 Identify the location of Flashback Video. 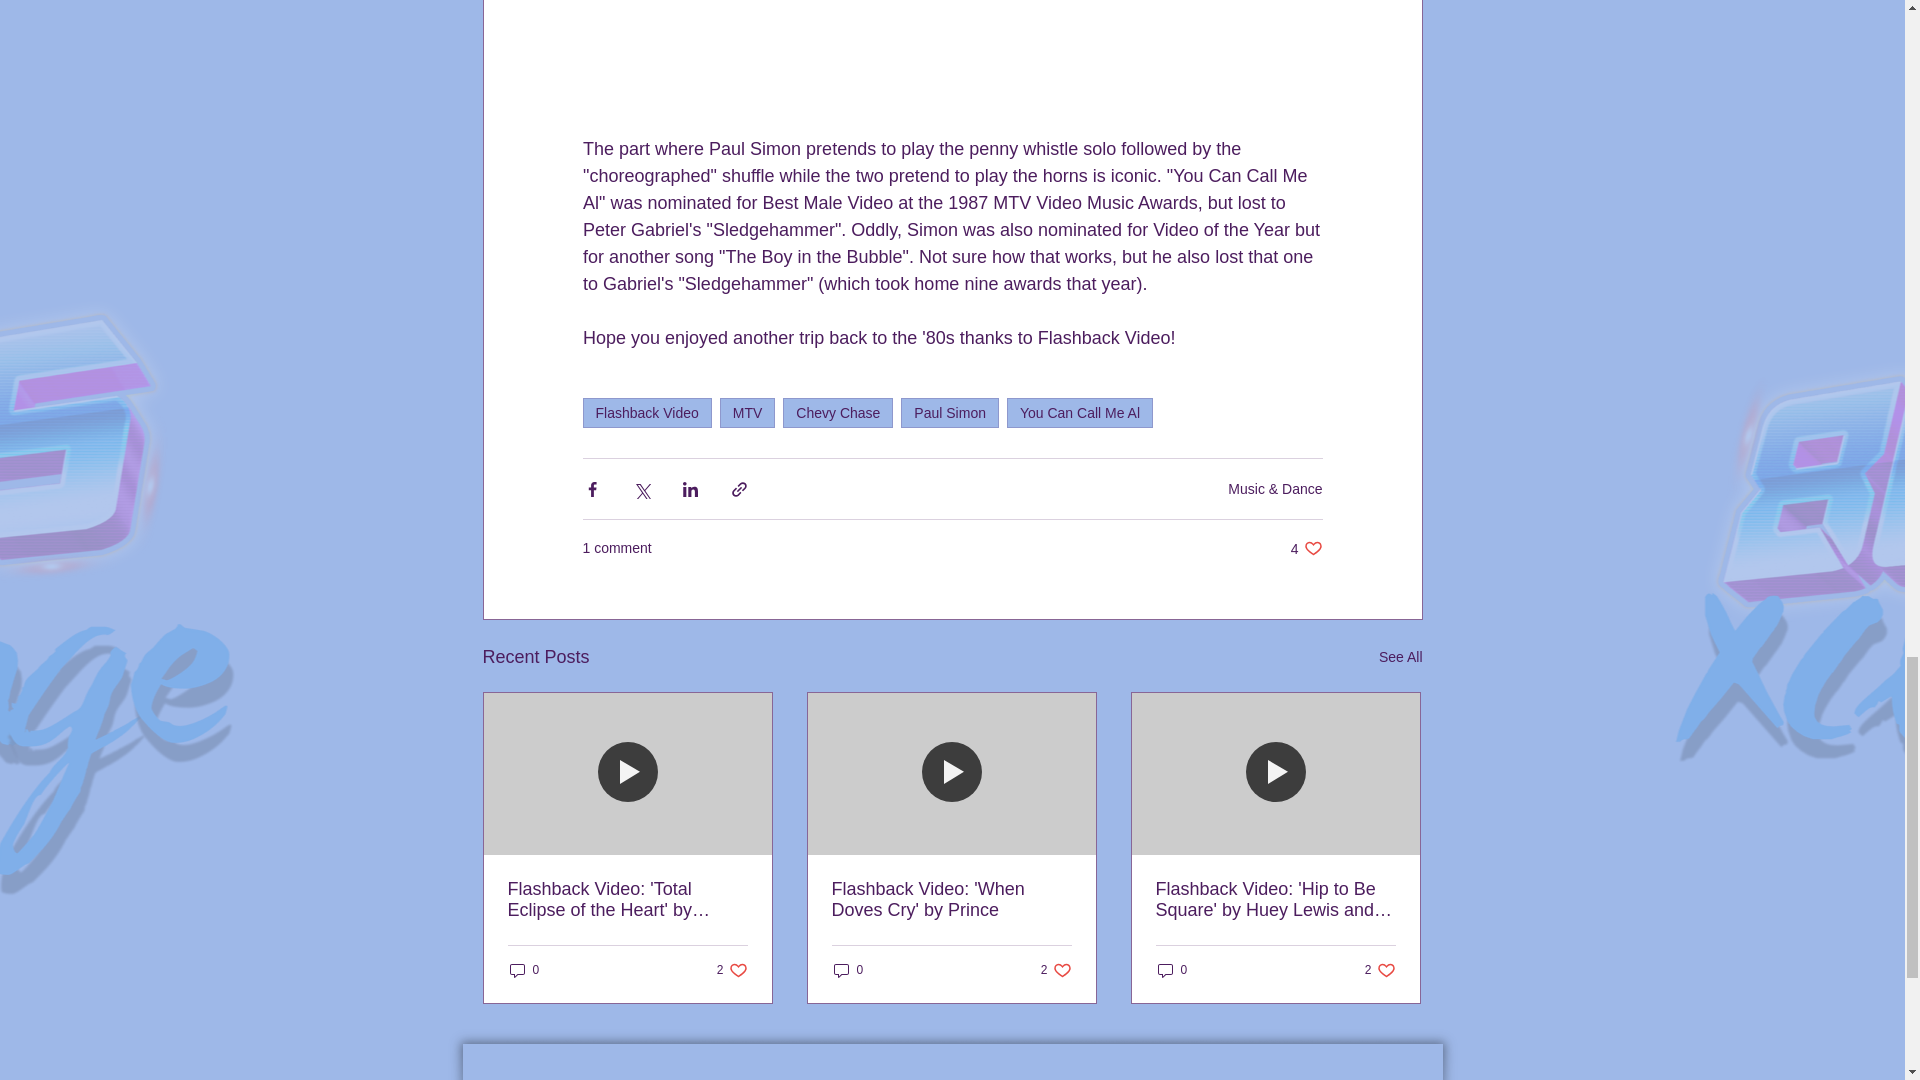
(524, 970).